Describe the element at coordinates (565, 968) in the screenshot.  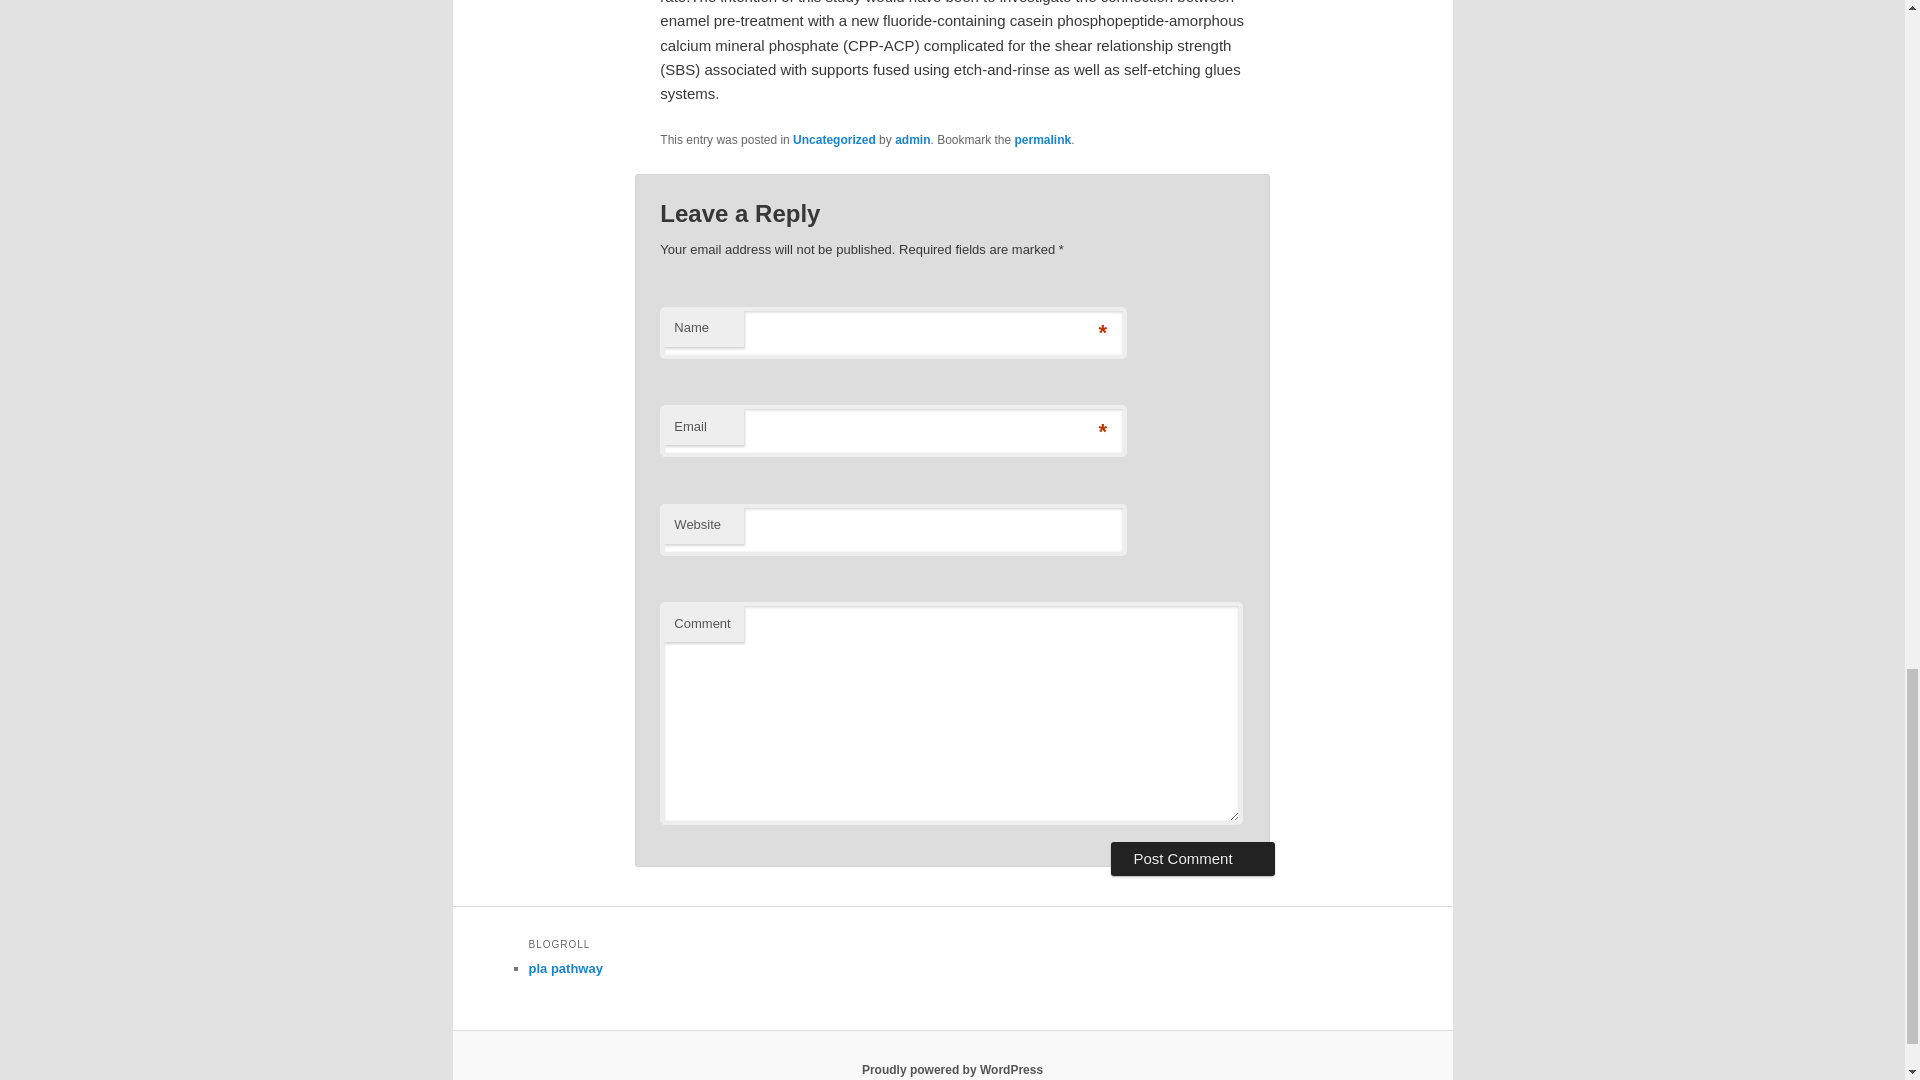
I see `pla pathway` at that location.